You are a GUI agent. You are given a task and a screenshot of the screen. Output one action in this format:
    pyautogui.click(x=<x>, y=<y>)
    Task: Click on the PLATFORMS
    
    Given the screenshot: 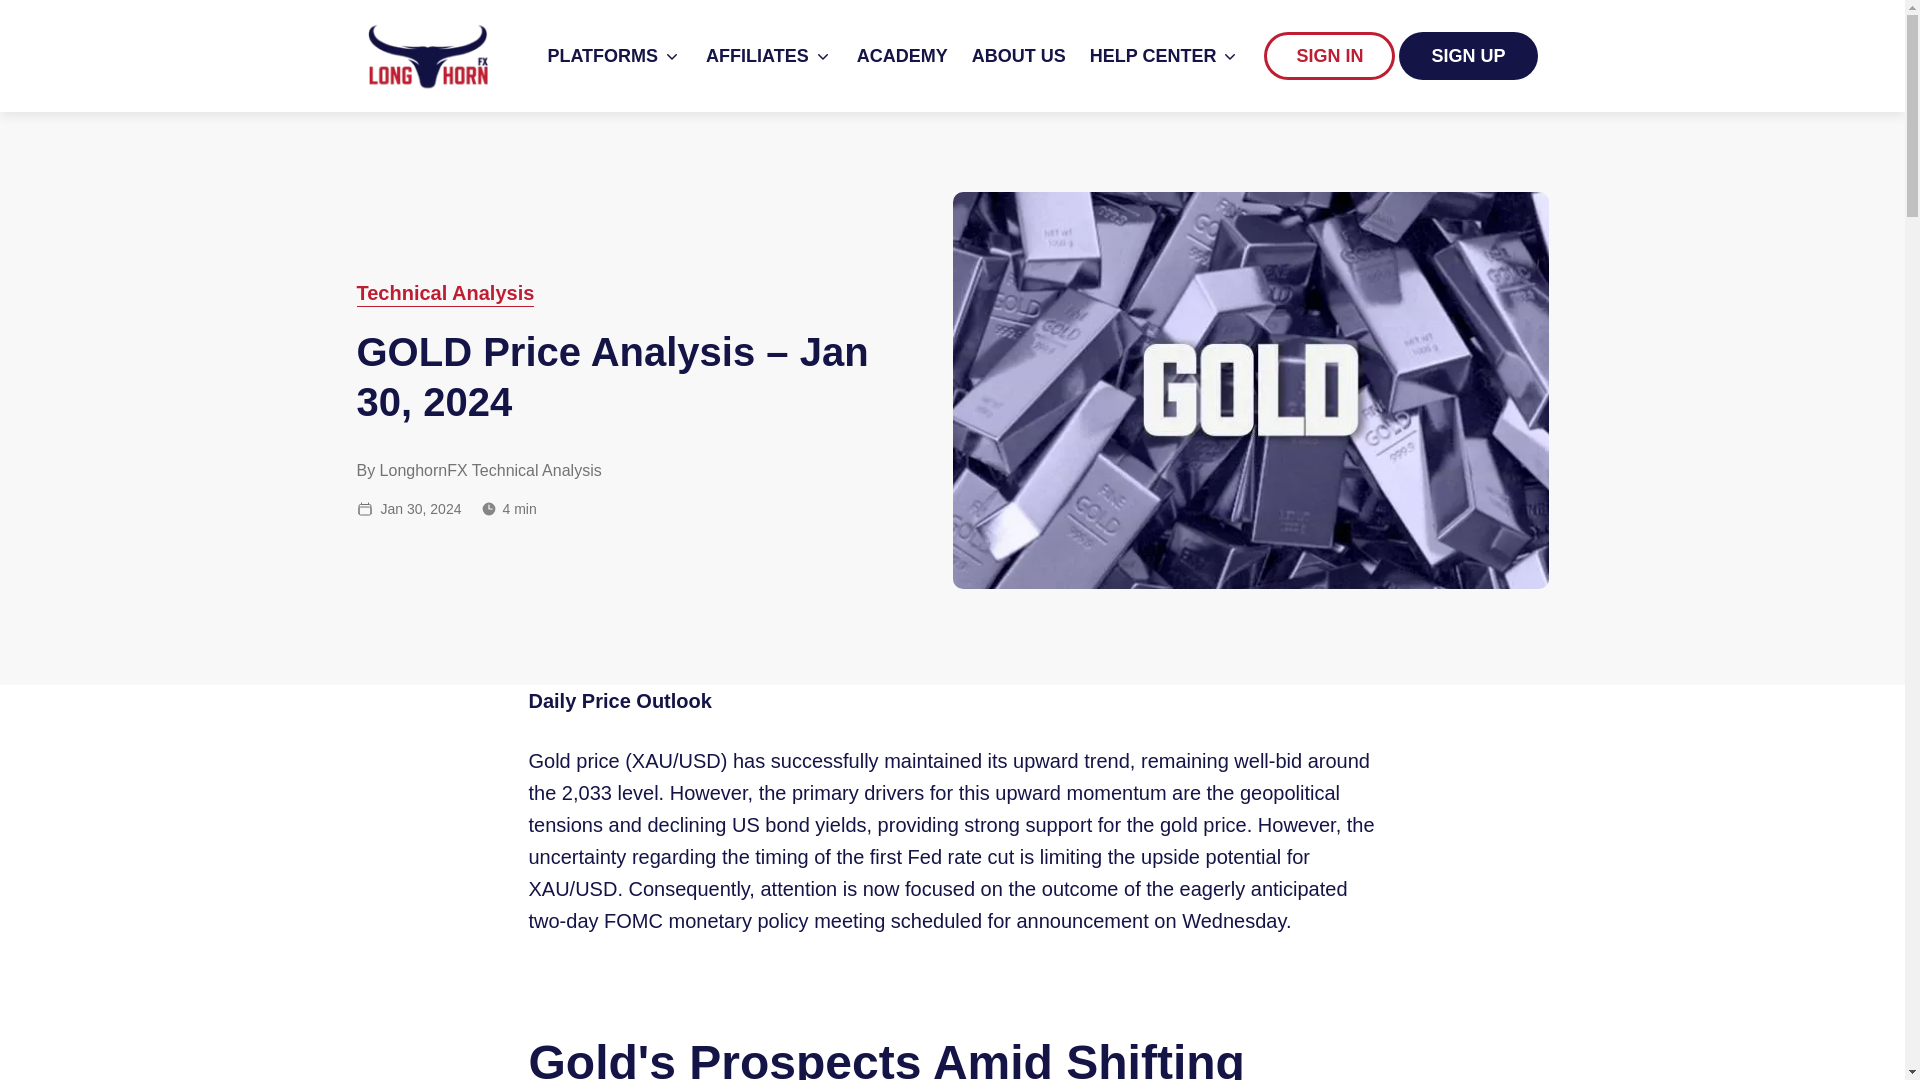 What is the action you would take?
    pyautogui.click(x=614, y=56)
    